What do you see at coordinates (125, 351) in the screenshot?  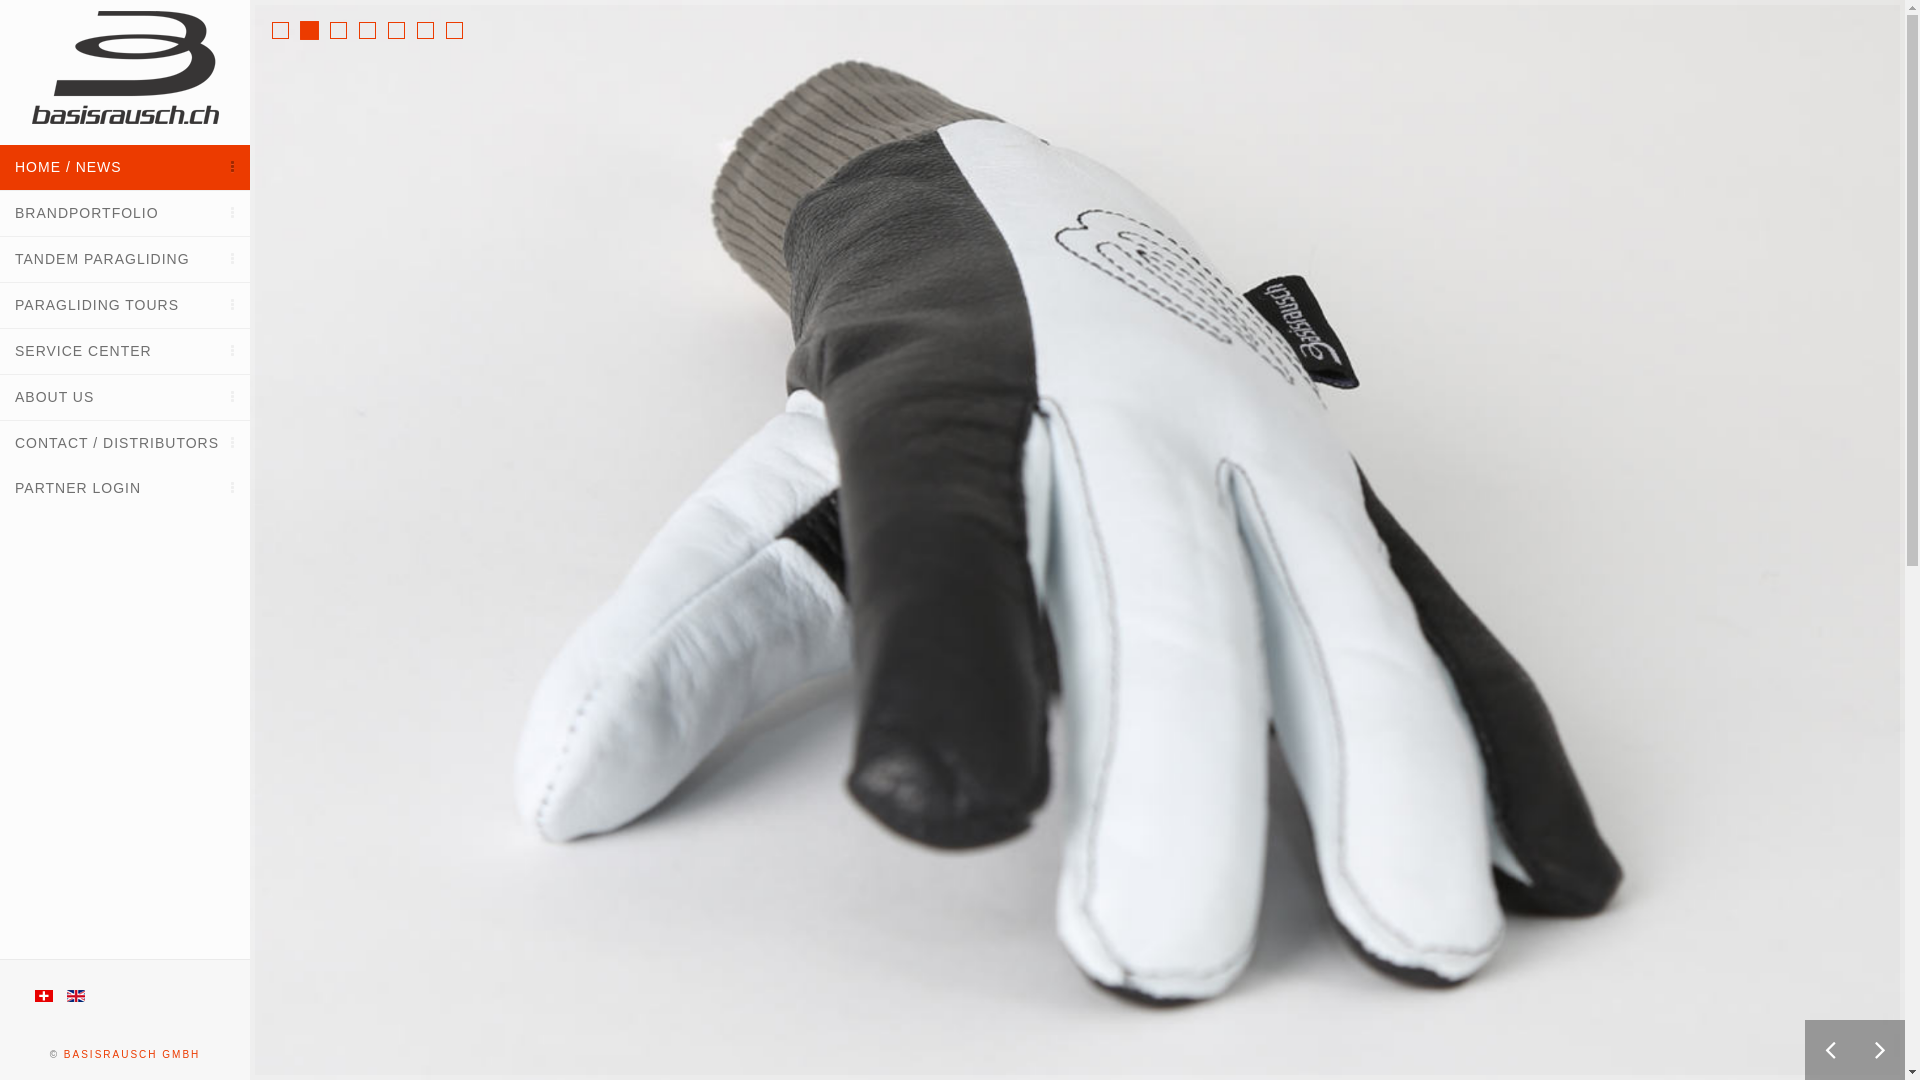 I see `SERVICE CENTER` at bounding box center [125, 351].